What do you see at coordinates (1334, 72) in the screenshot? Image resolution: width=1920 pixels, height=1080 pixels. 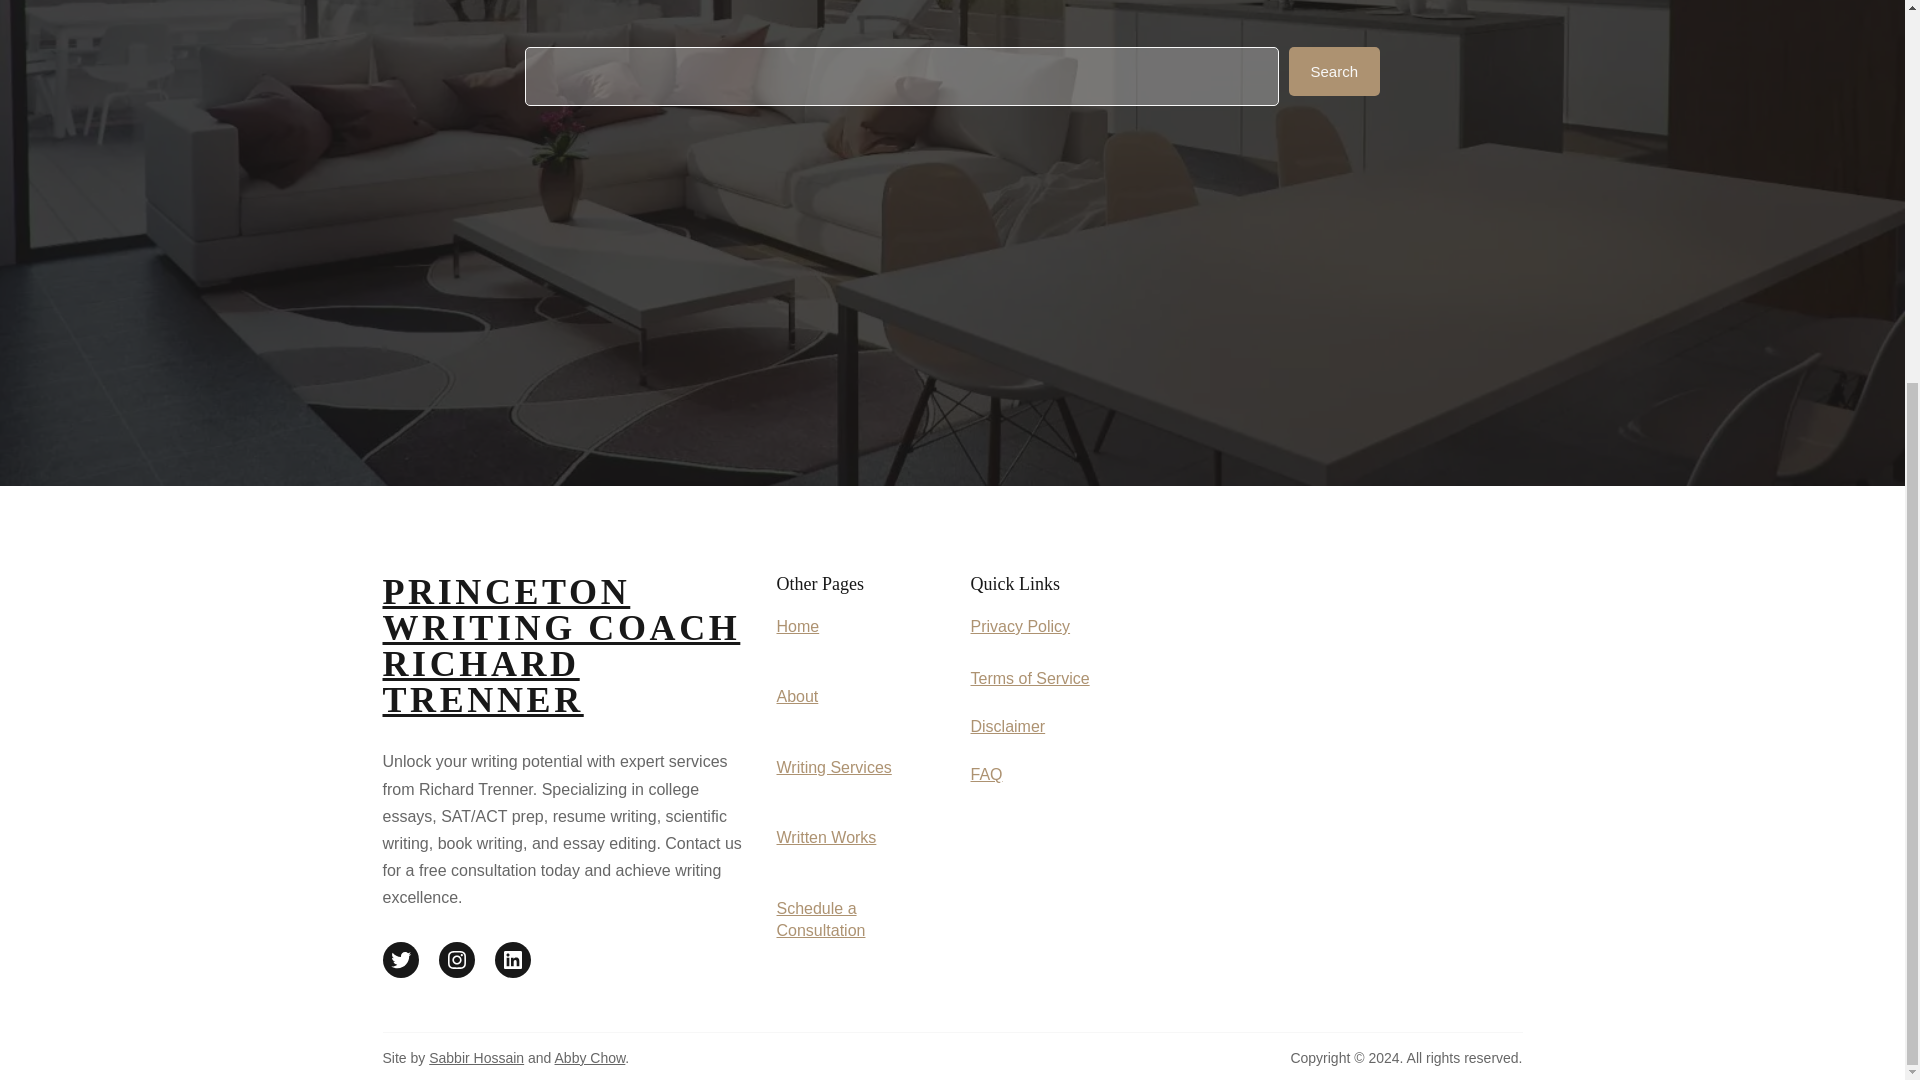 I see `Search` at bounding box center [1334, 72].